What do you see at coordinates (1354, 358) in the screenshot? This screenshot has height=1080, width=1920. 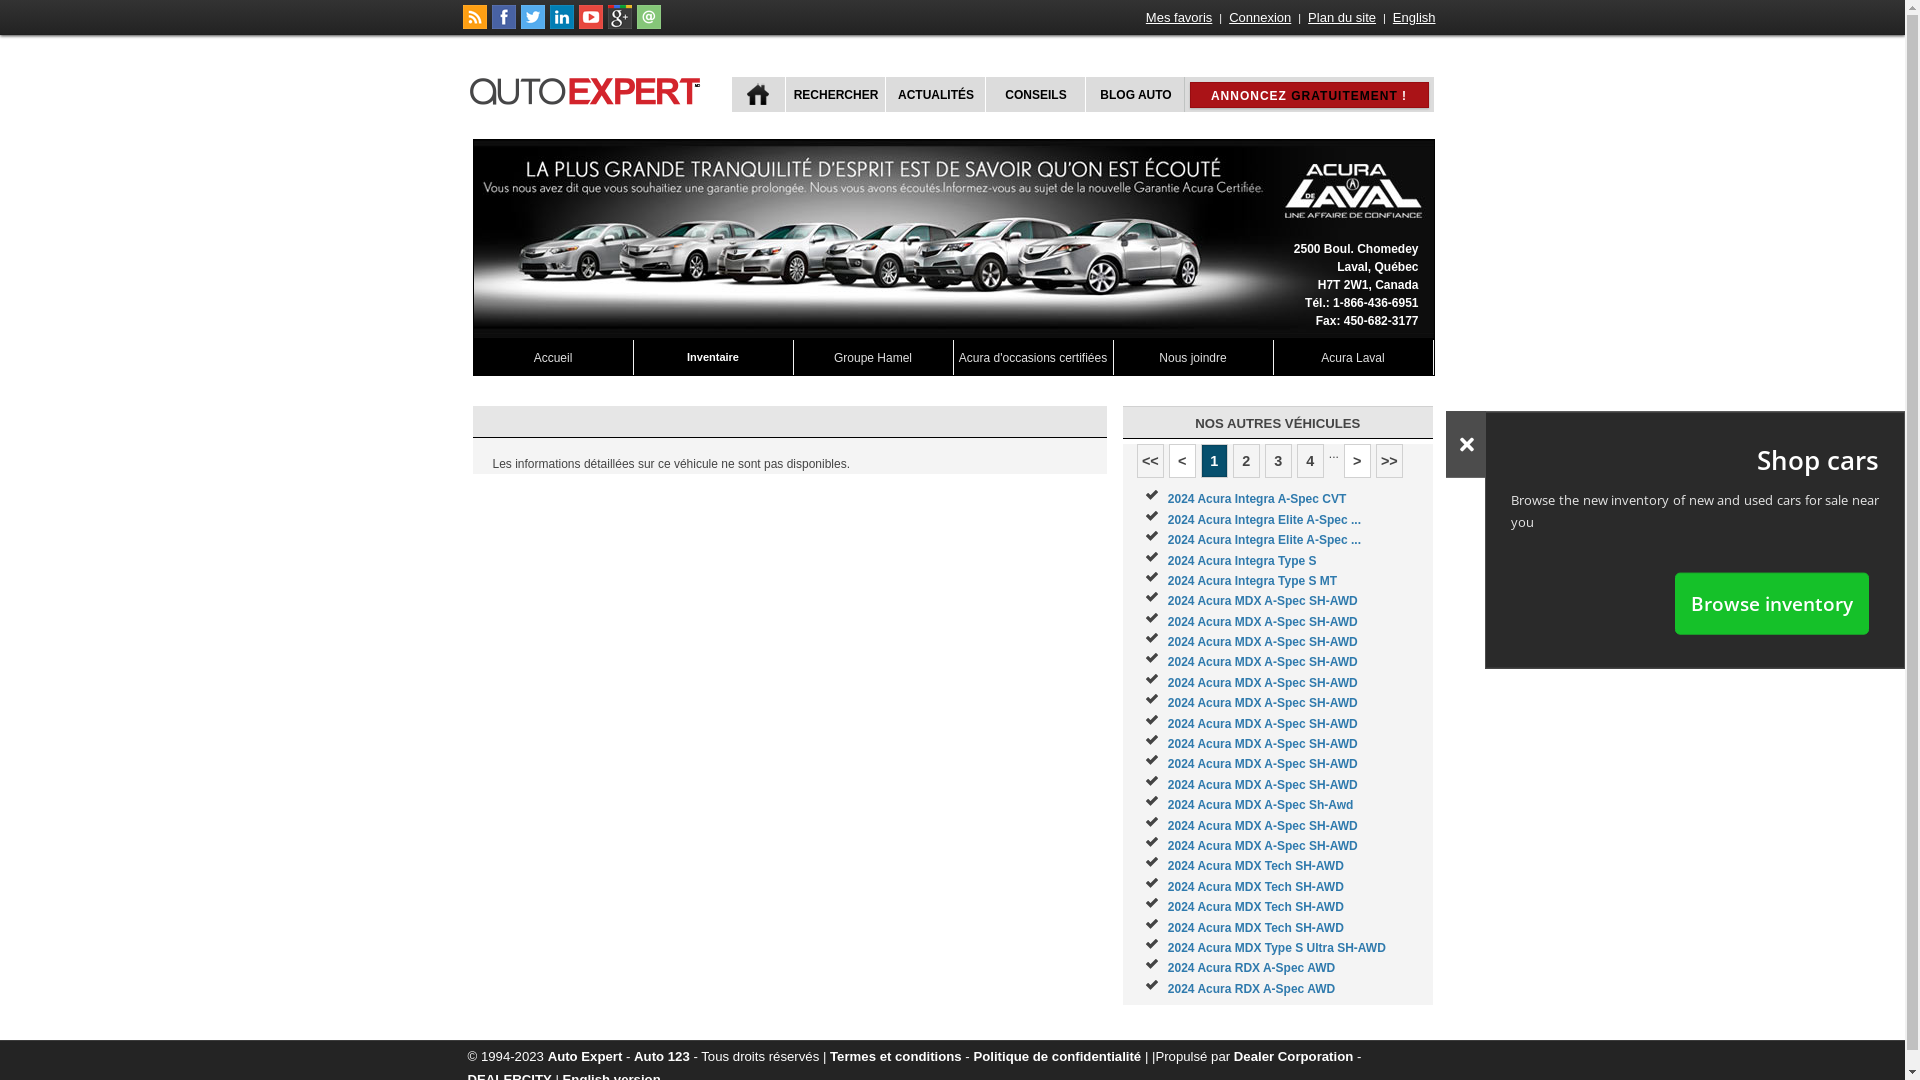 I see `Acura Laval` at bounding box center [1354, 358].